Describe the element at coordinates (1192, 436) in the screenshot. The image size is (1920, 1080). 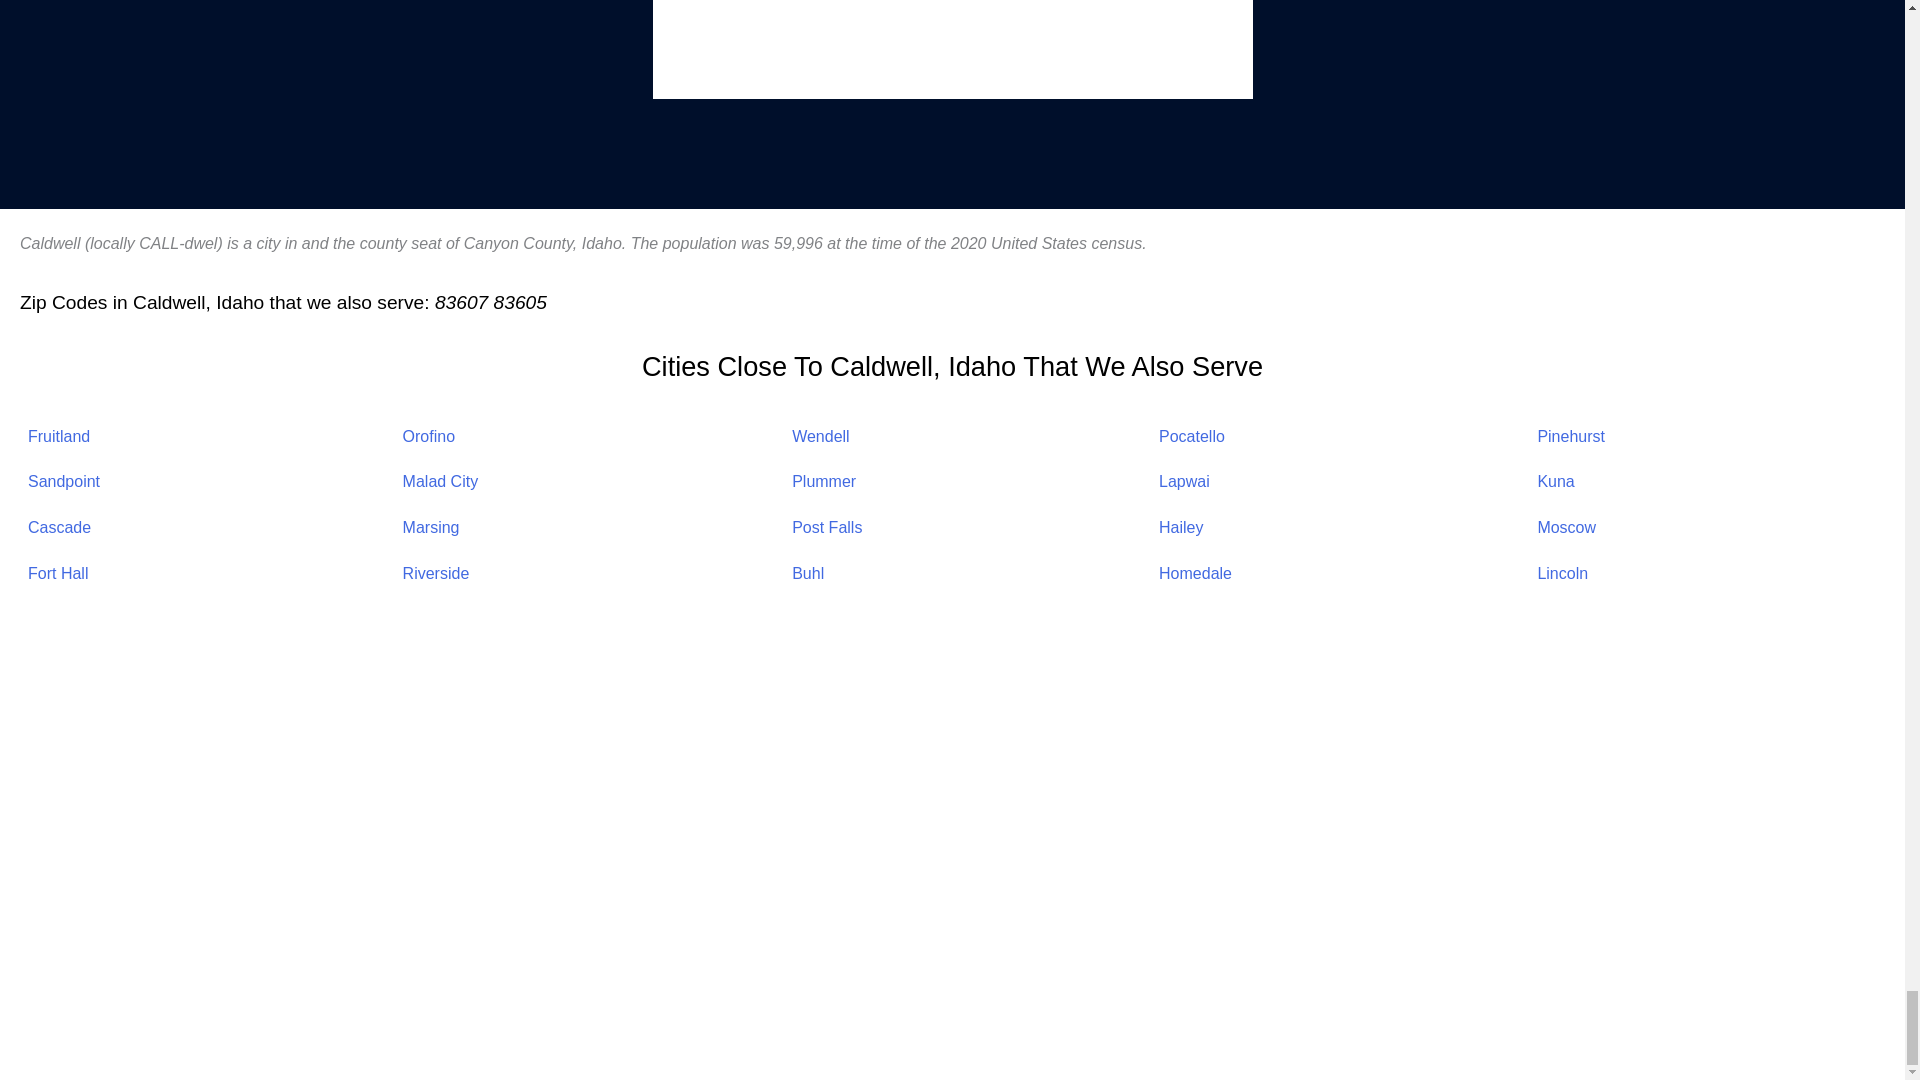
I see `Pocatello` at that location.